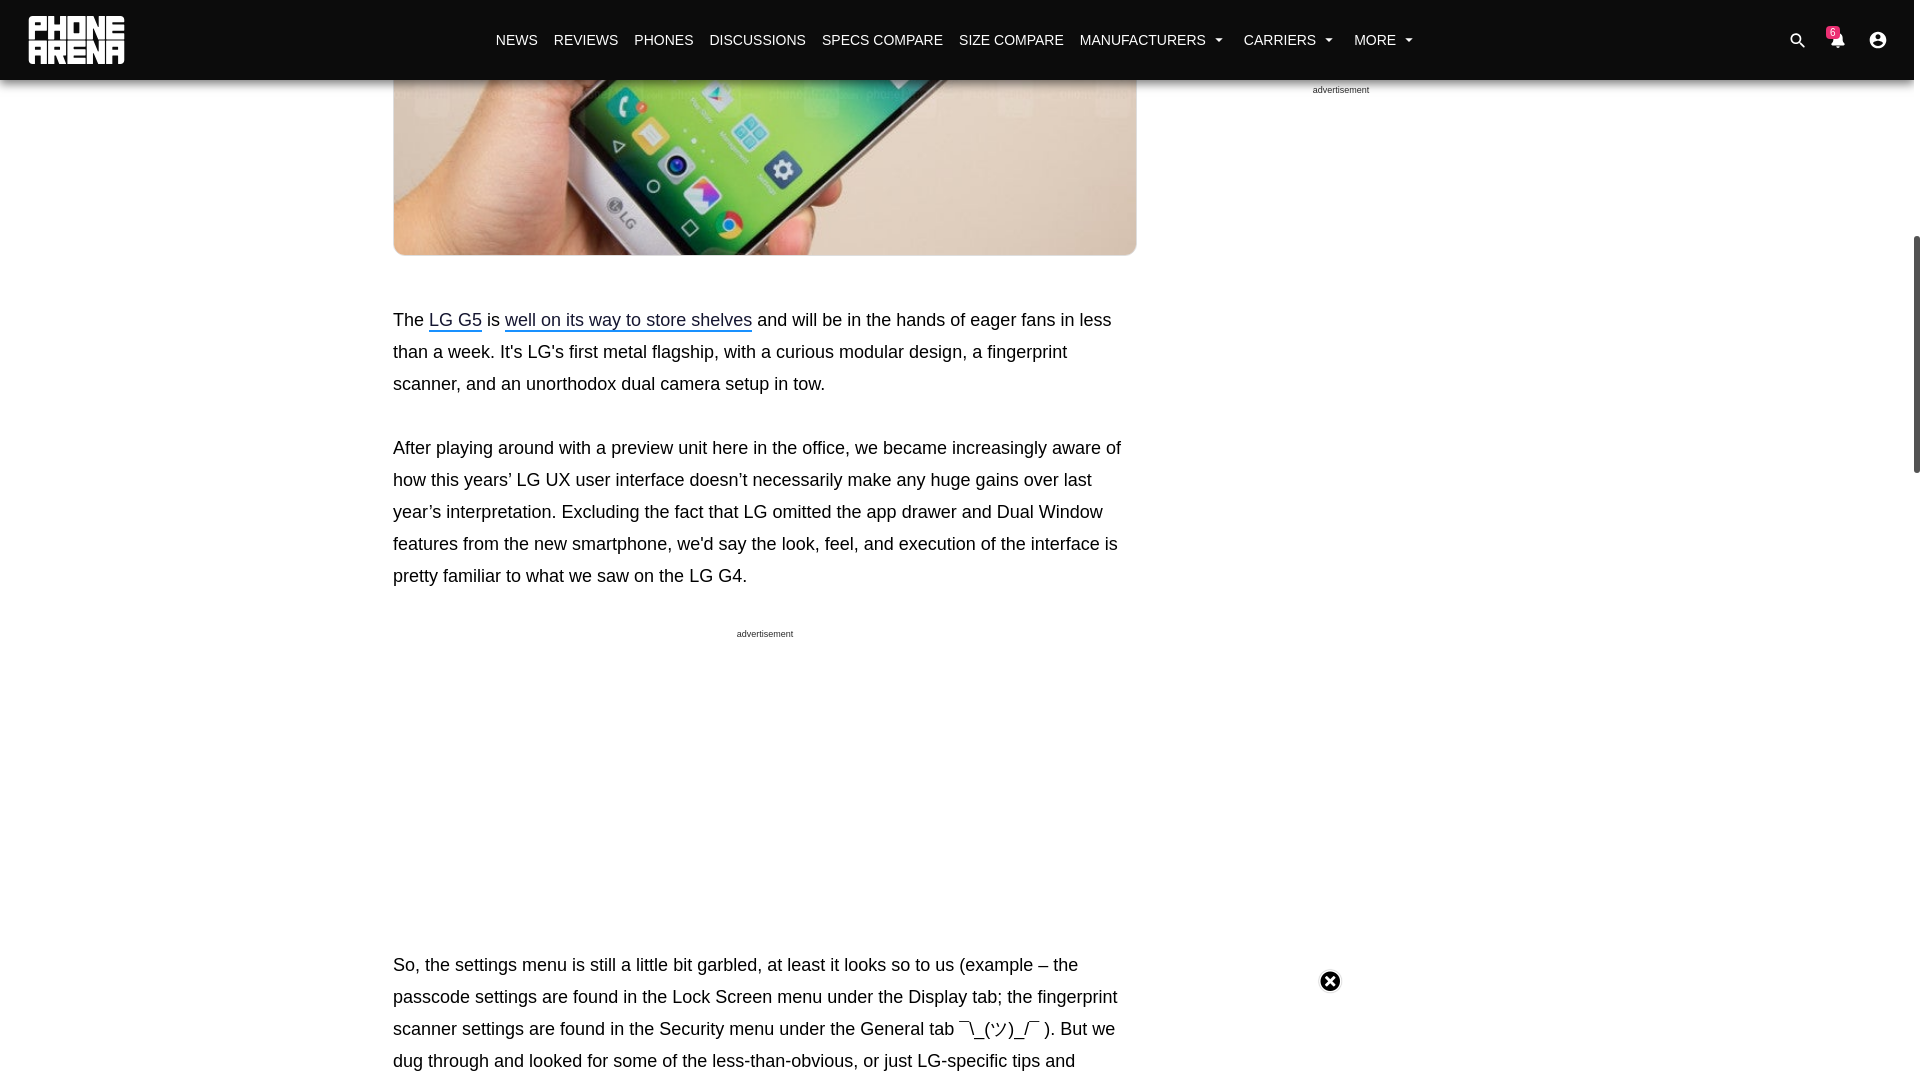  What do you see at coordinates (764, 694) in the screenshot?
I see `3rd party ad content` at bounding box center [764, 694].